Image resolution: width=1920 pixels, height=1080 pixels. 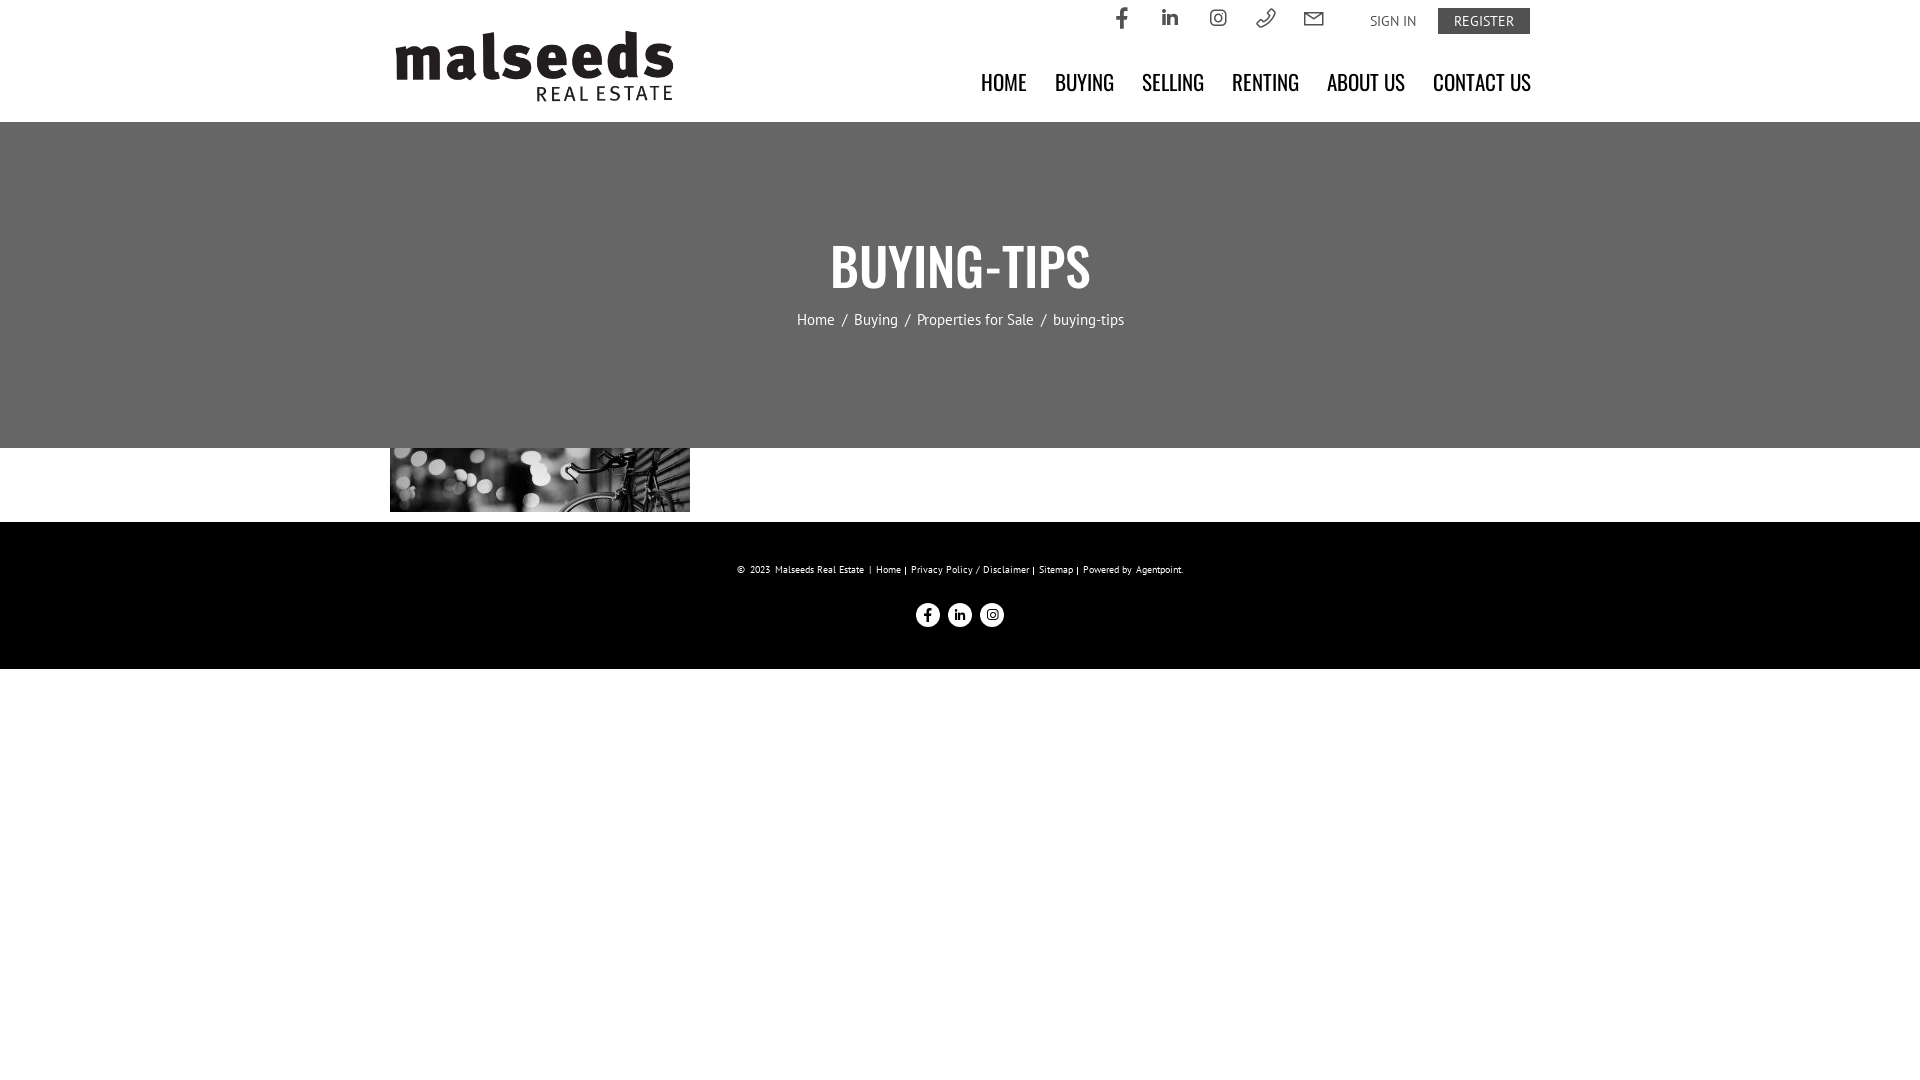 I want to click on REGISTER, so click(x=1484, y=21).